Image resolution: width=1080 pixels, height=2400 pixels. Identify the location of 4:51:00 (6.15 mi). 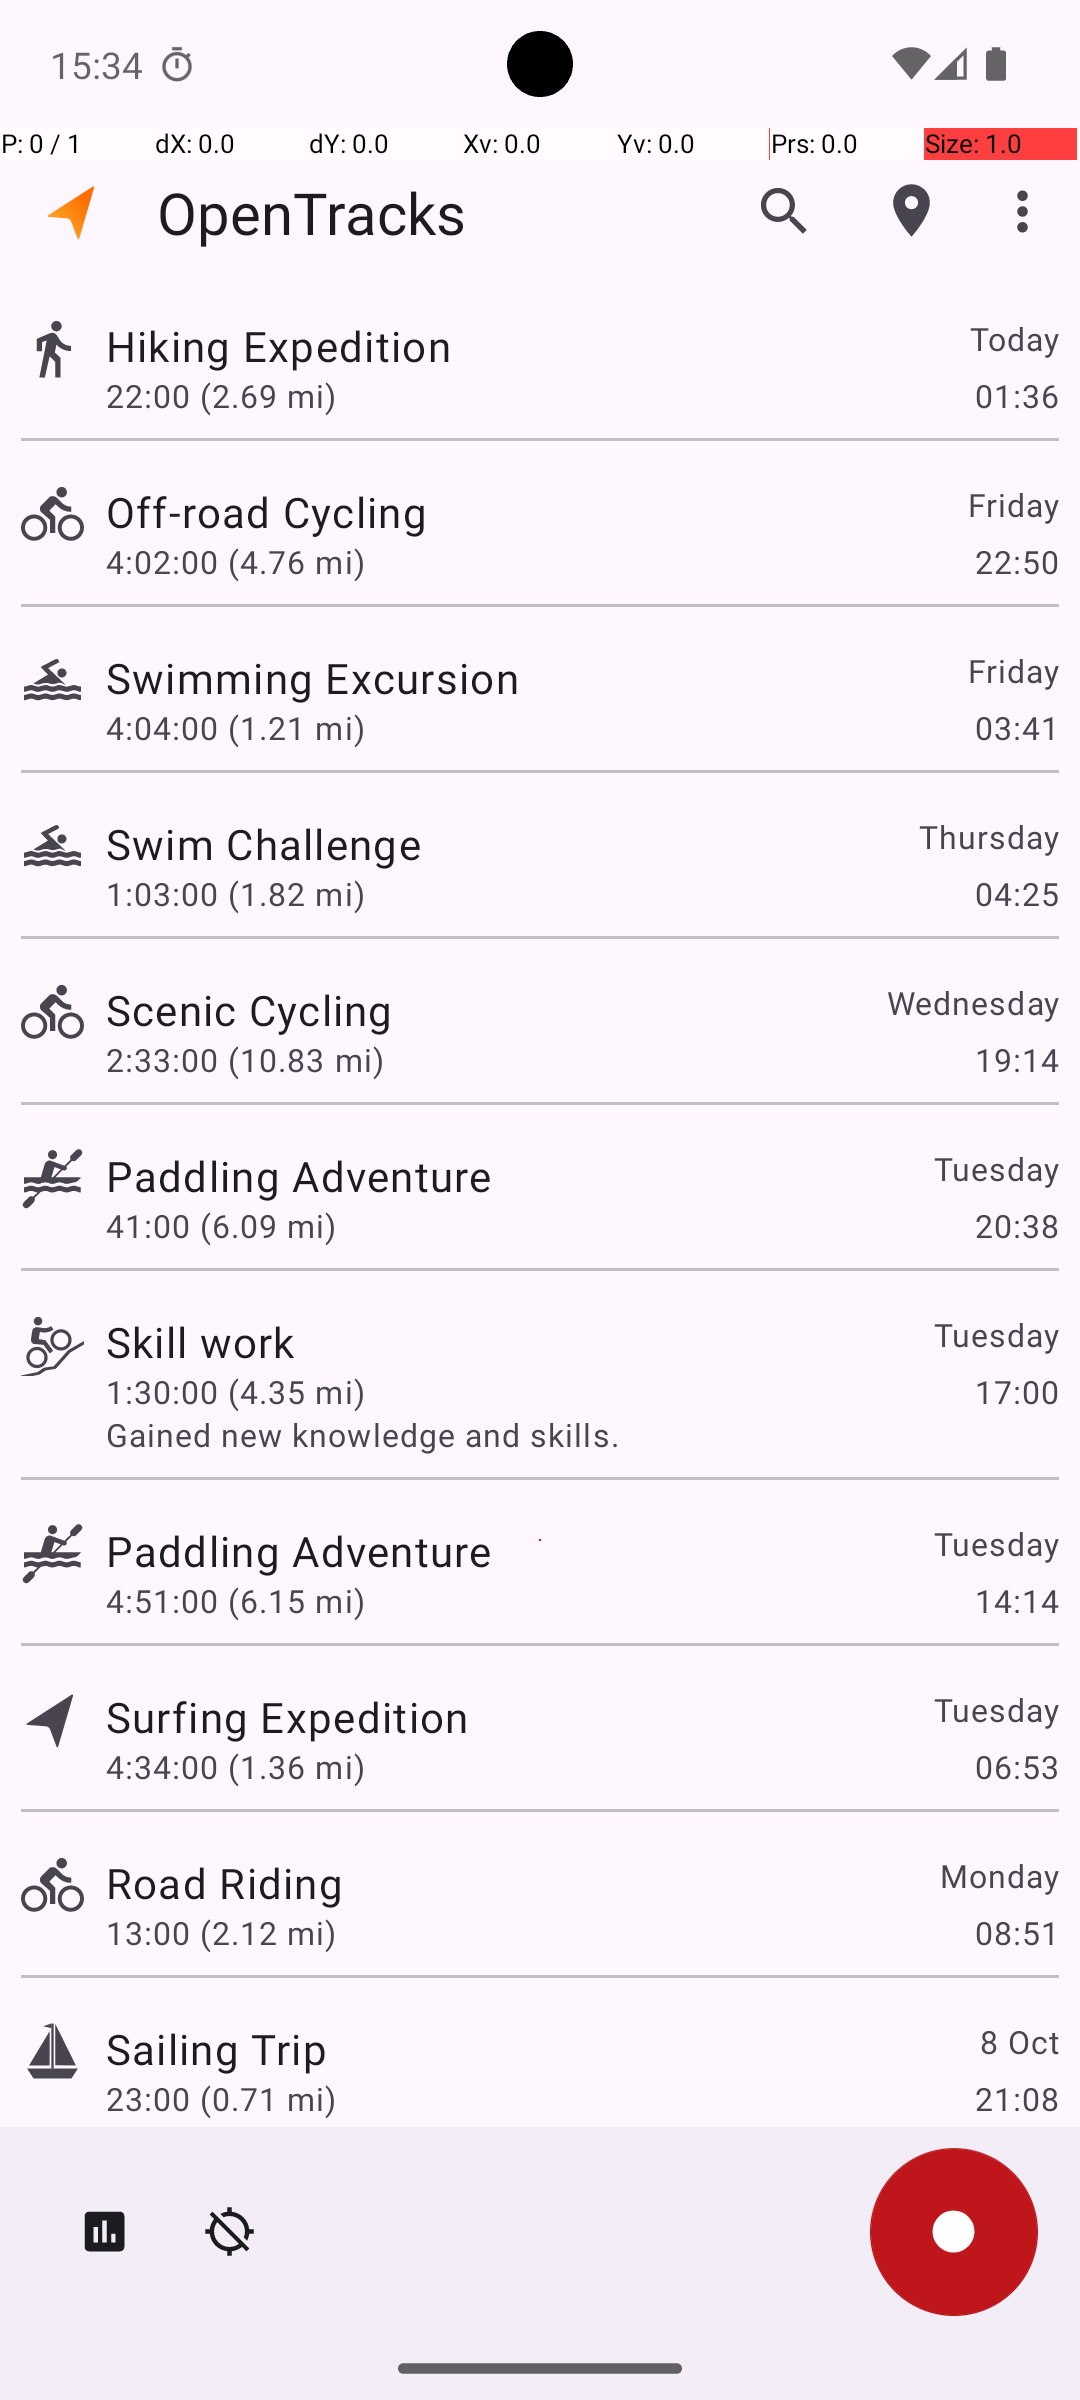
(236, 1600).